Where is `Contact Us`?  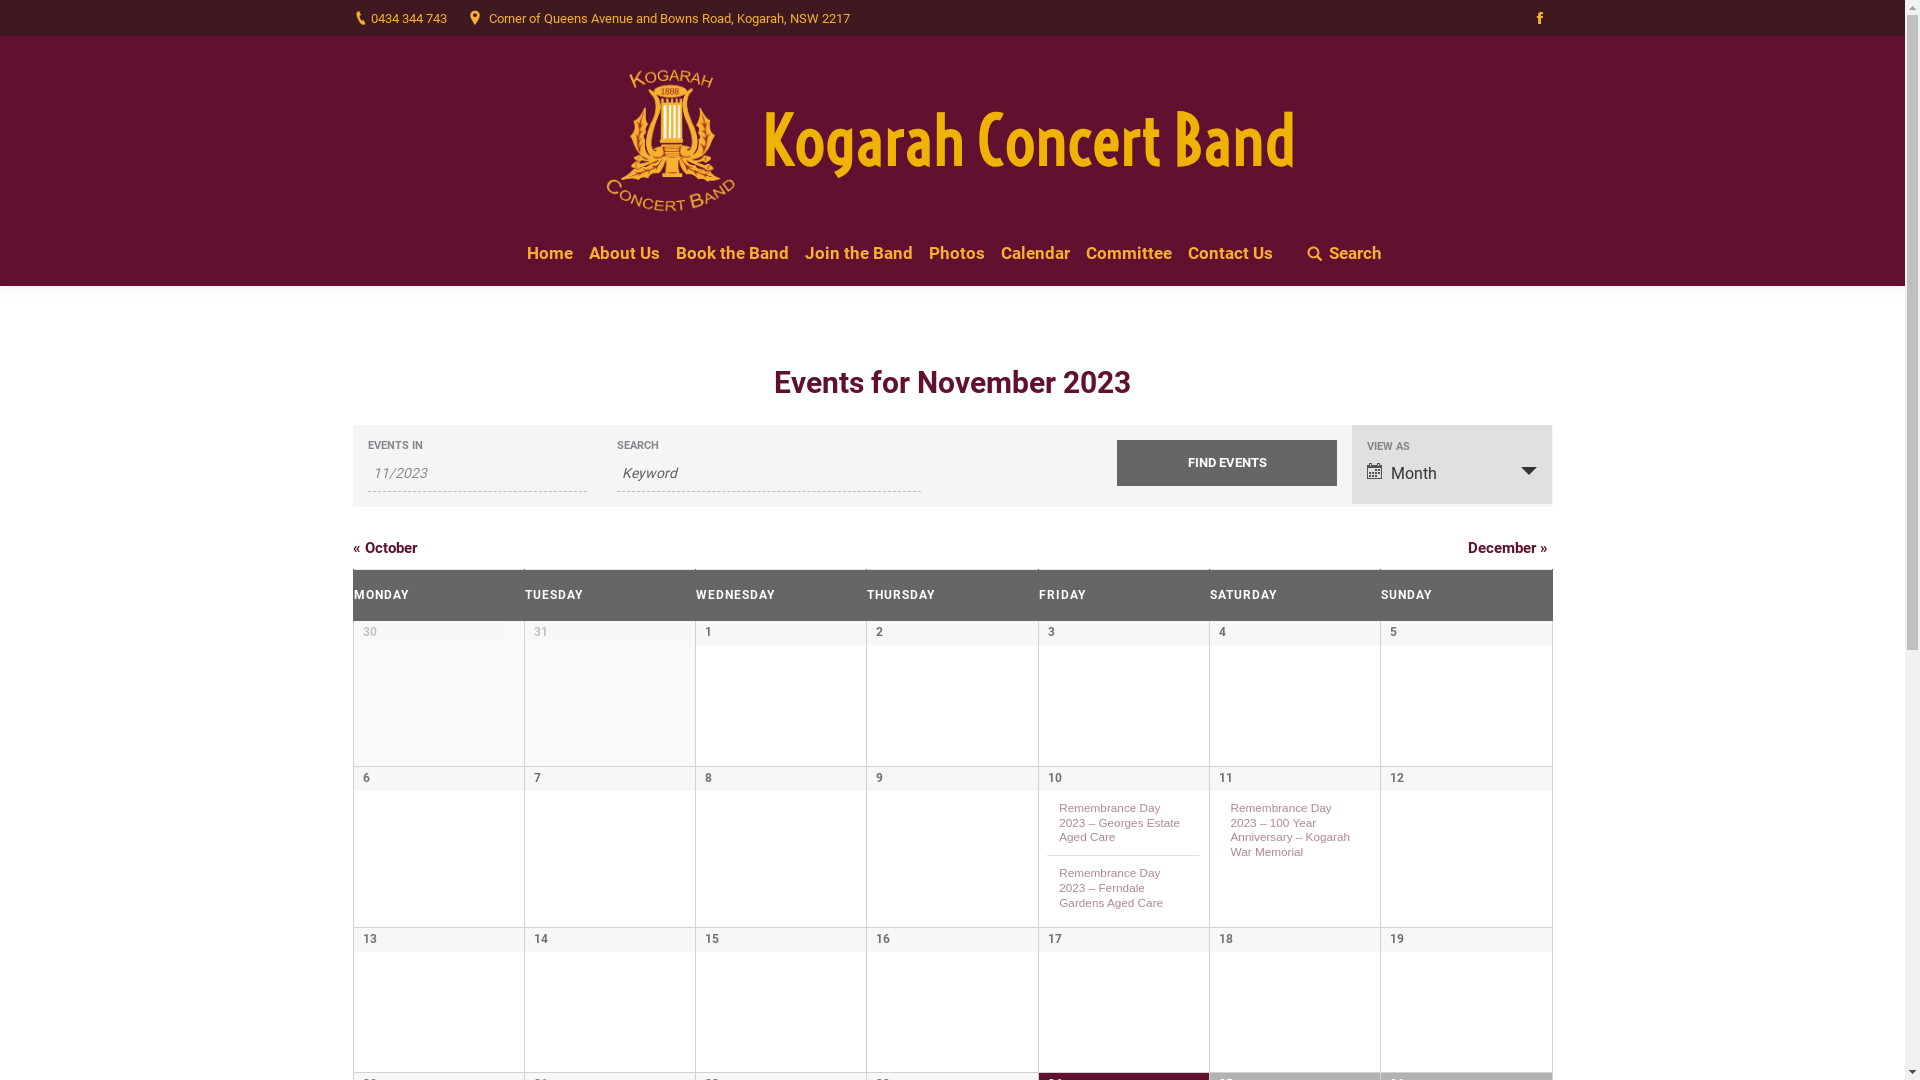 Contact Us is located at coordinates (1230, 254).